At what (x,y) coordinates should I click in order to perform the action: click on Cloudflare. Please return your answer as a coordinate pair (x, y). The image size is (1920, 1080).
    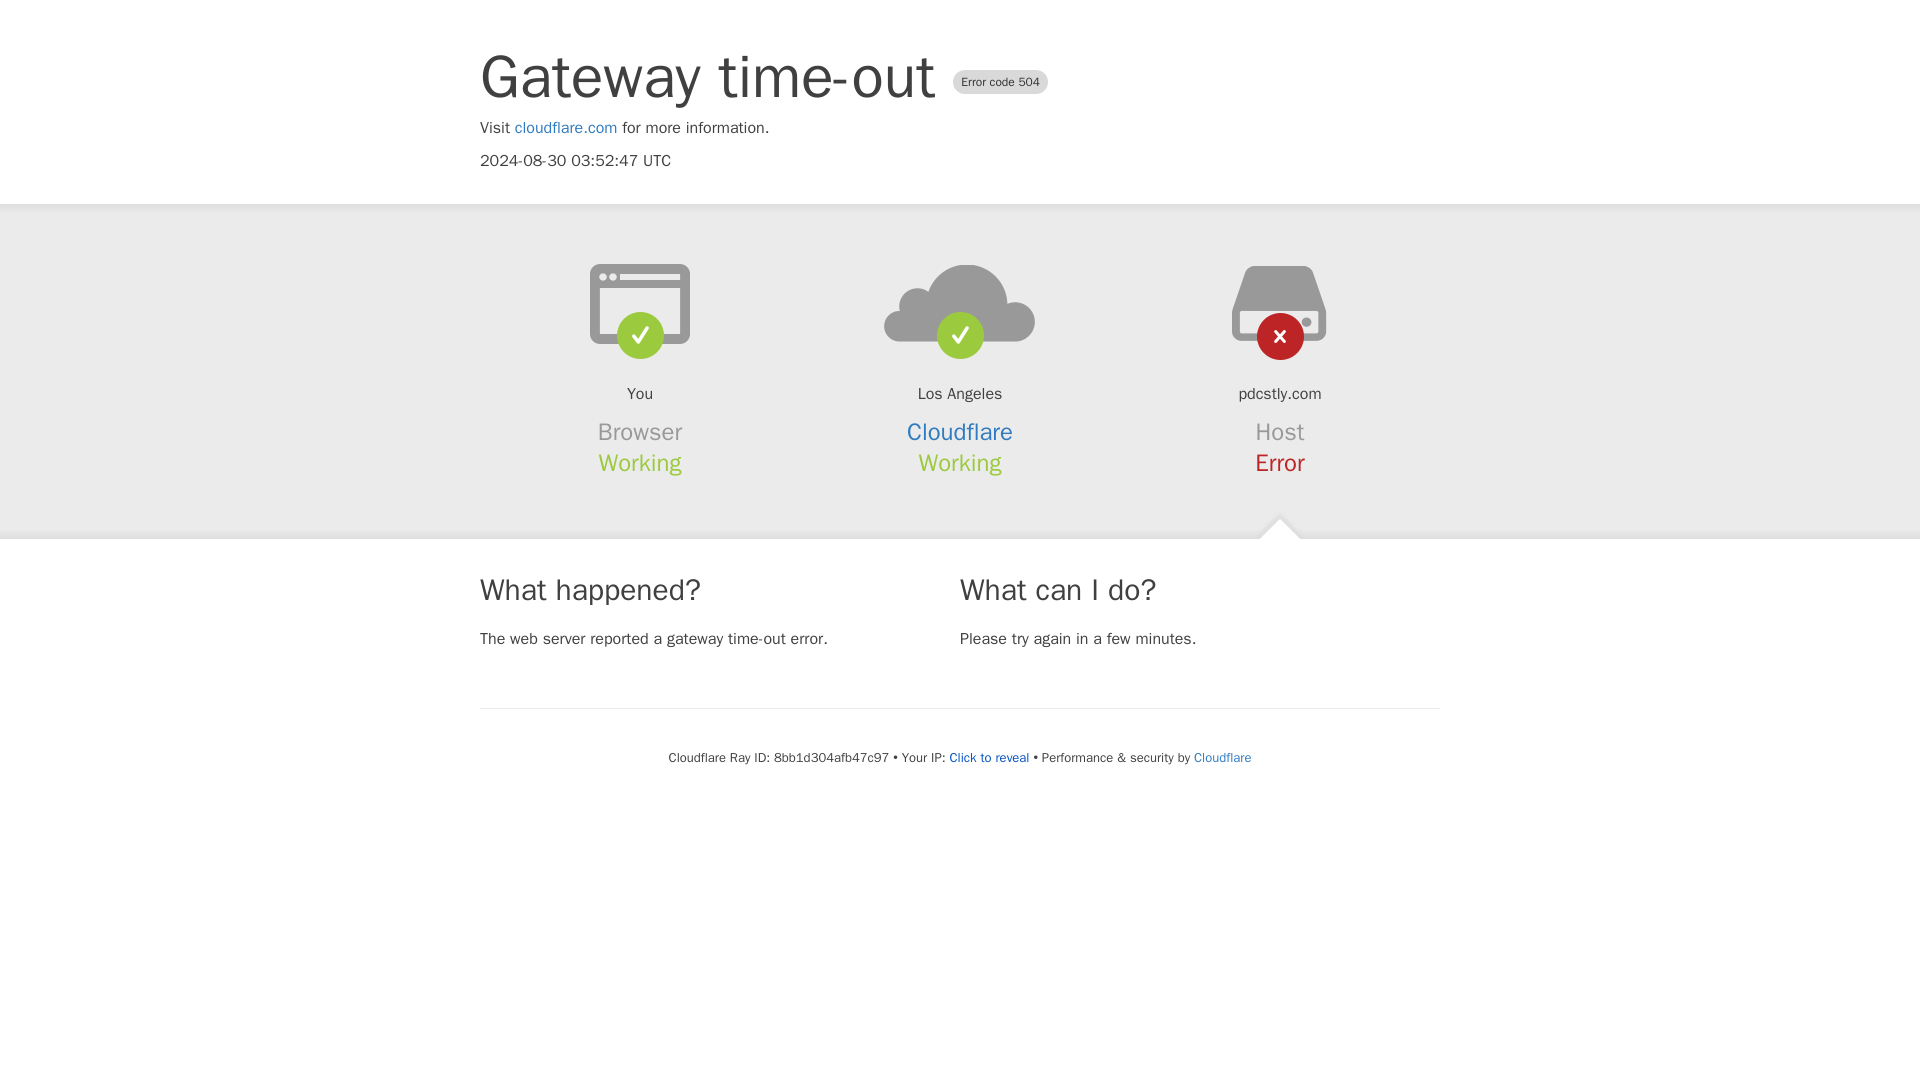
    Looking at the image, I should click on (960, 432).